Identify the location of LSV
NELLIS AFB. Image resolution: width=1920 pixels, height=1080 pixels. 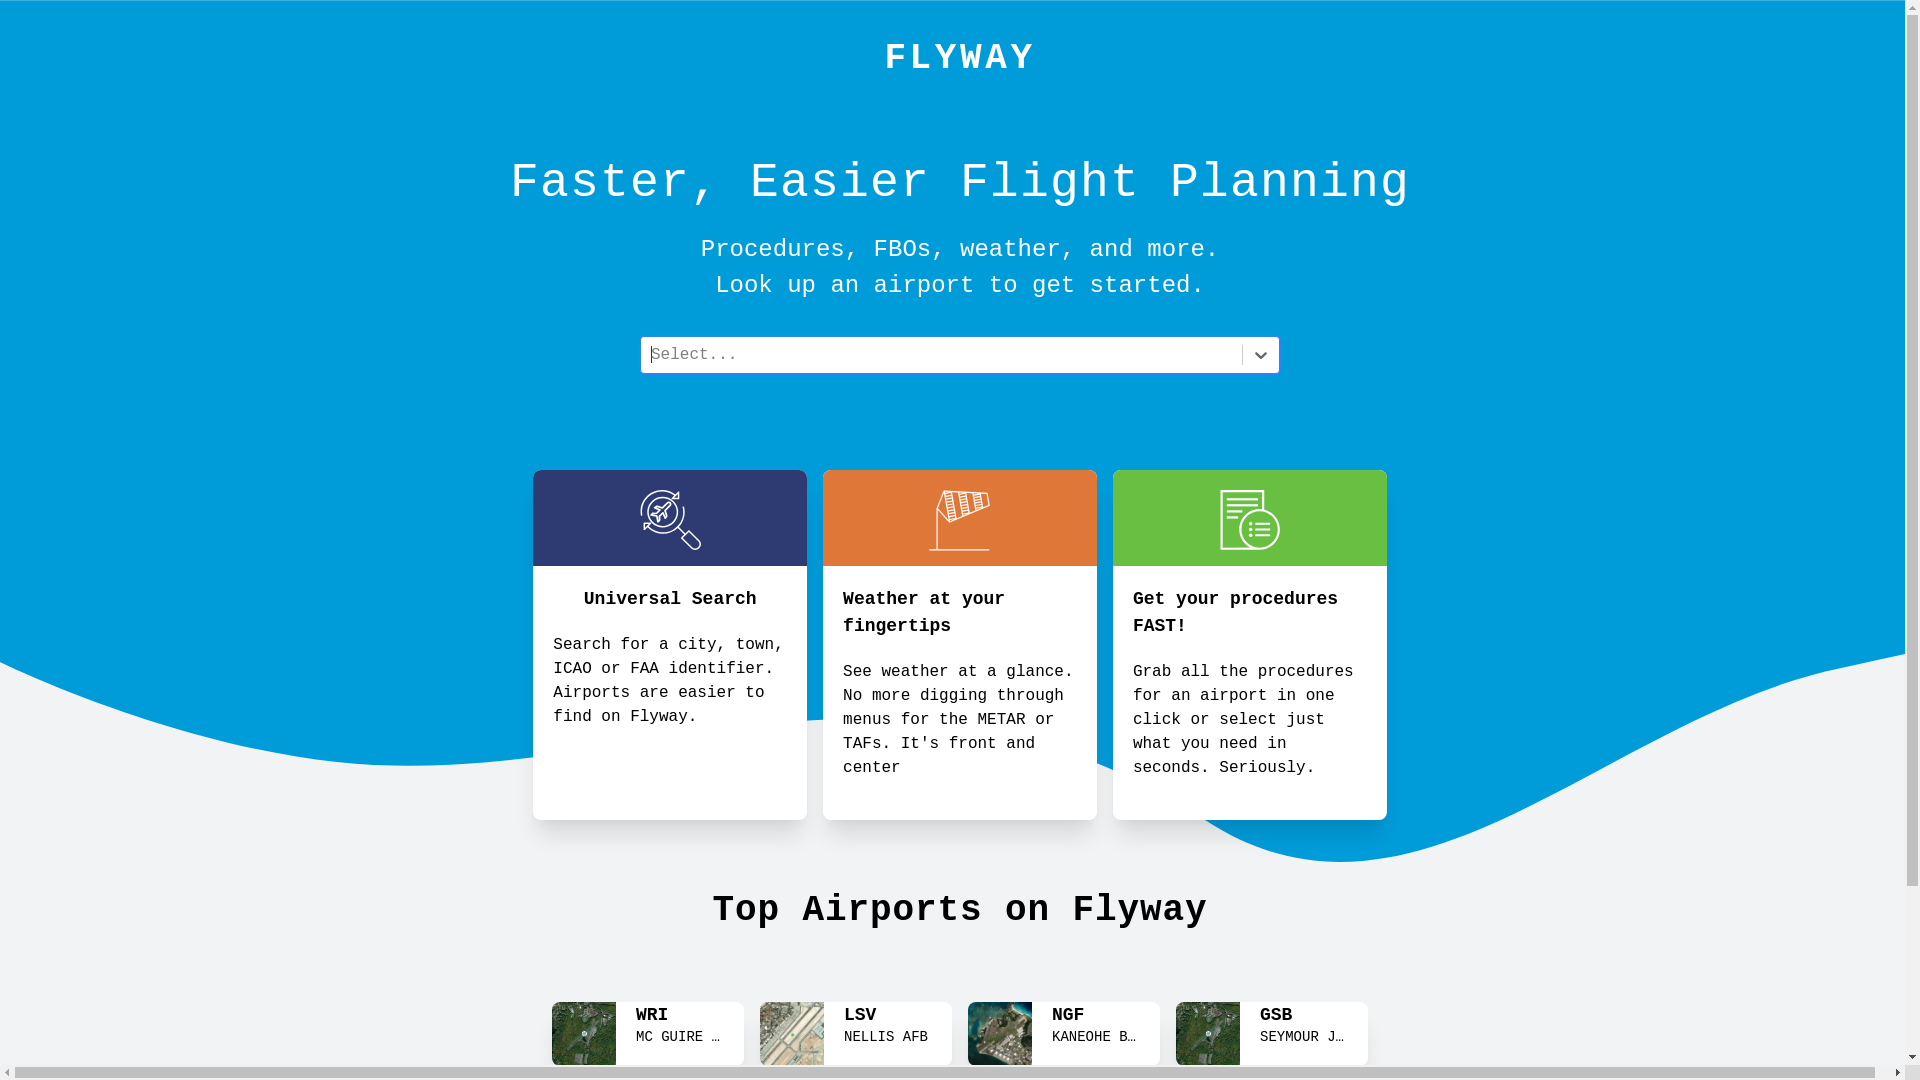
(856, 1038).